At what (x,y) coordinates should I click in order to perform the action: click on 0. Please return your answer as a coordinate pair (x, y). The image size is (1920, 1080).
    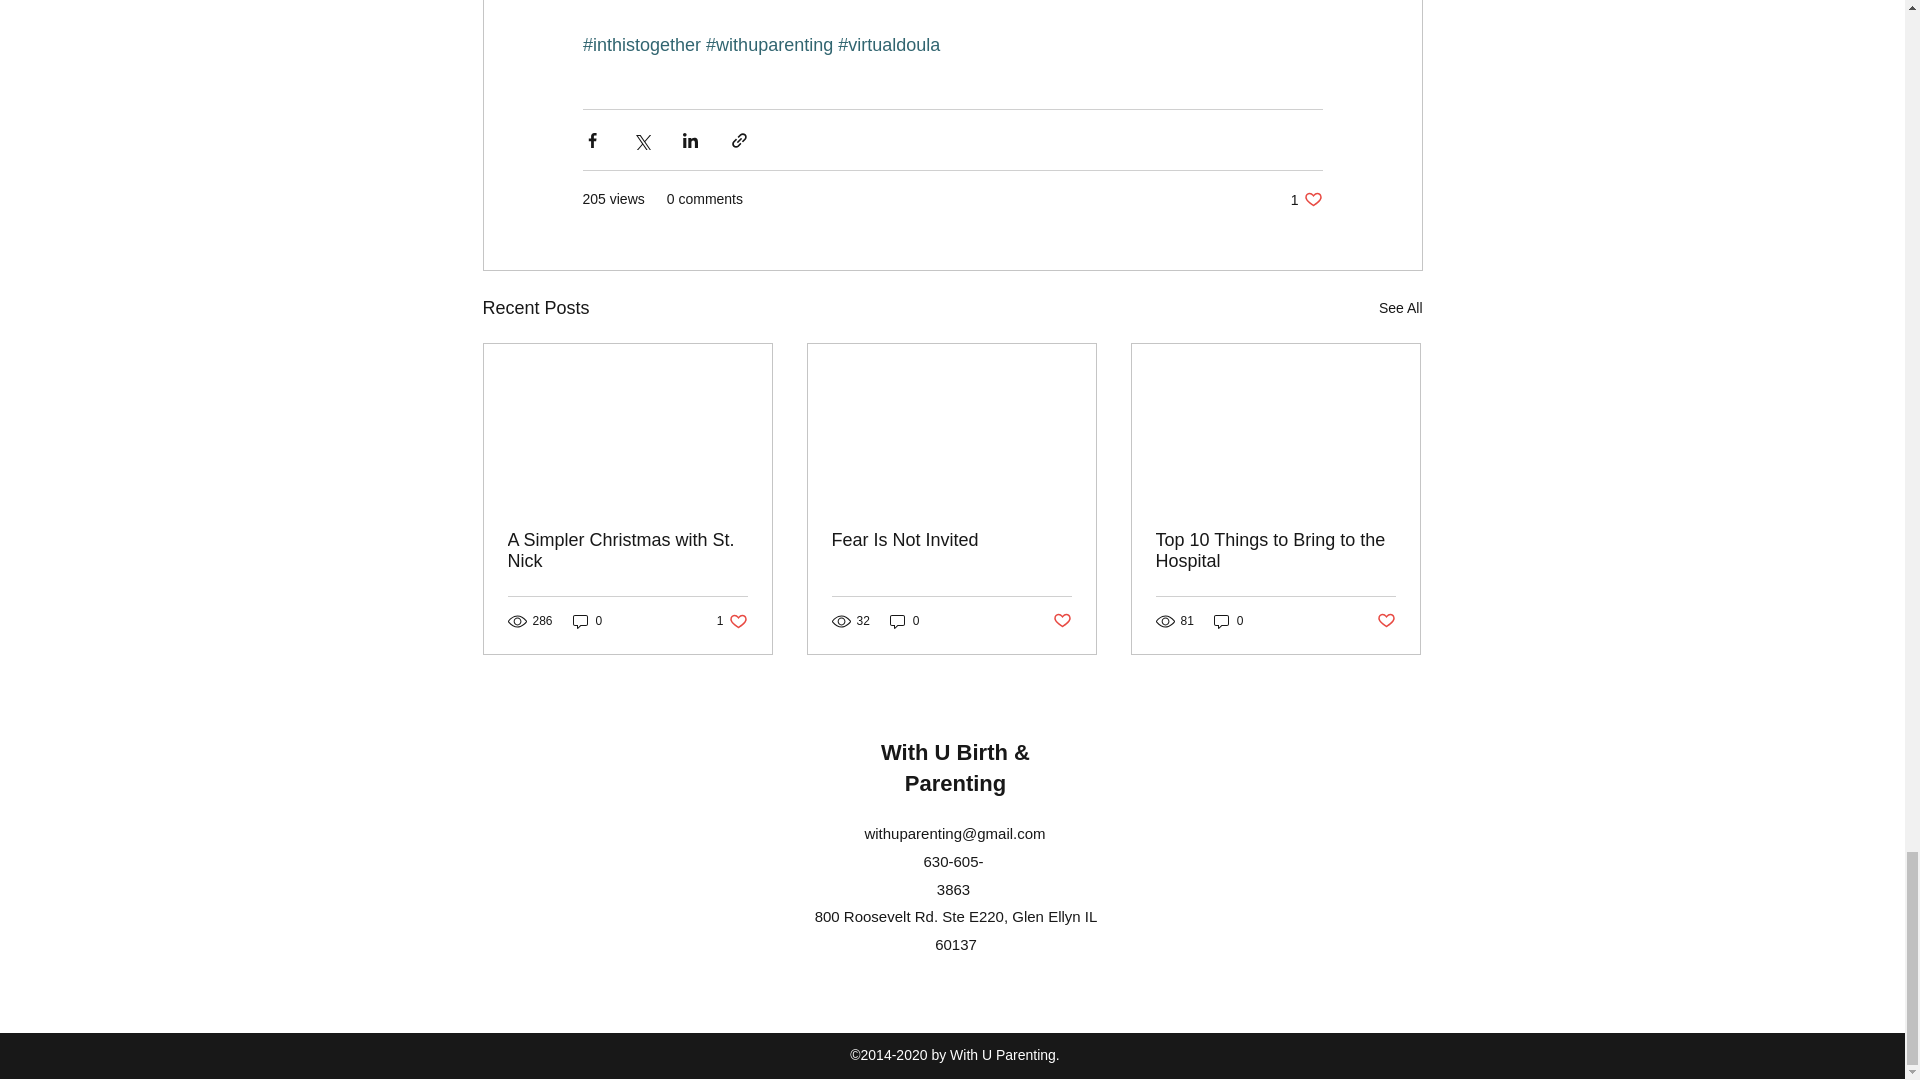
    Looking at the image, I should click on (904, 621).